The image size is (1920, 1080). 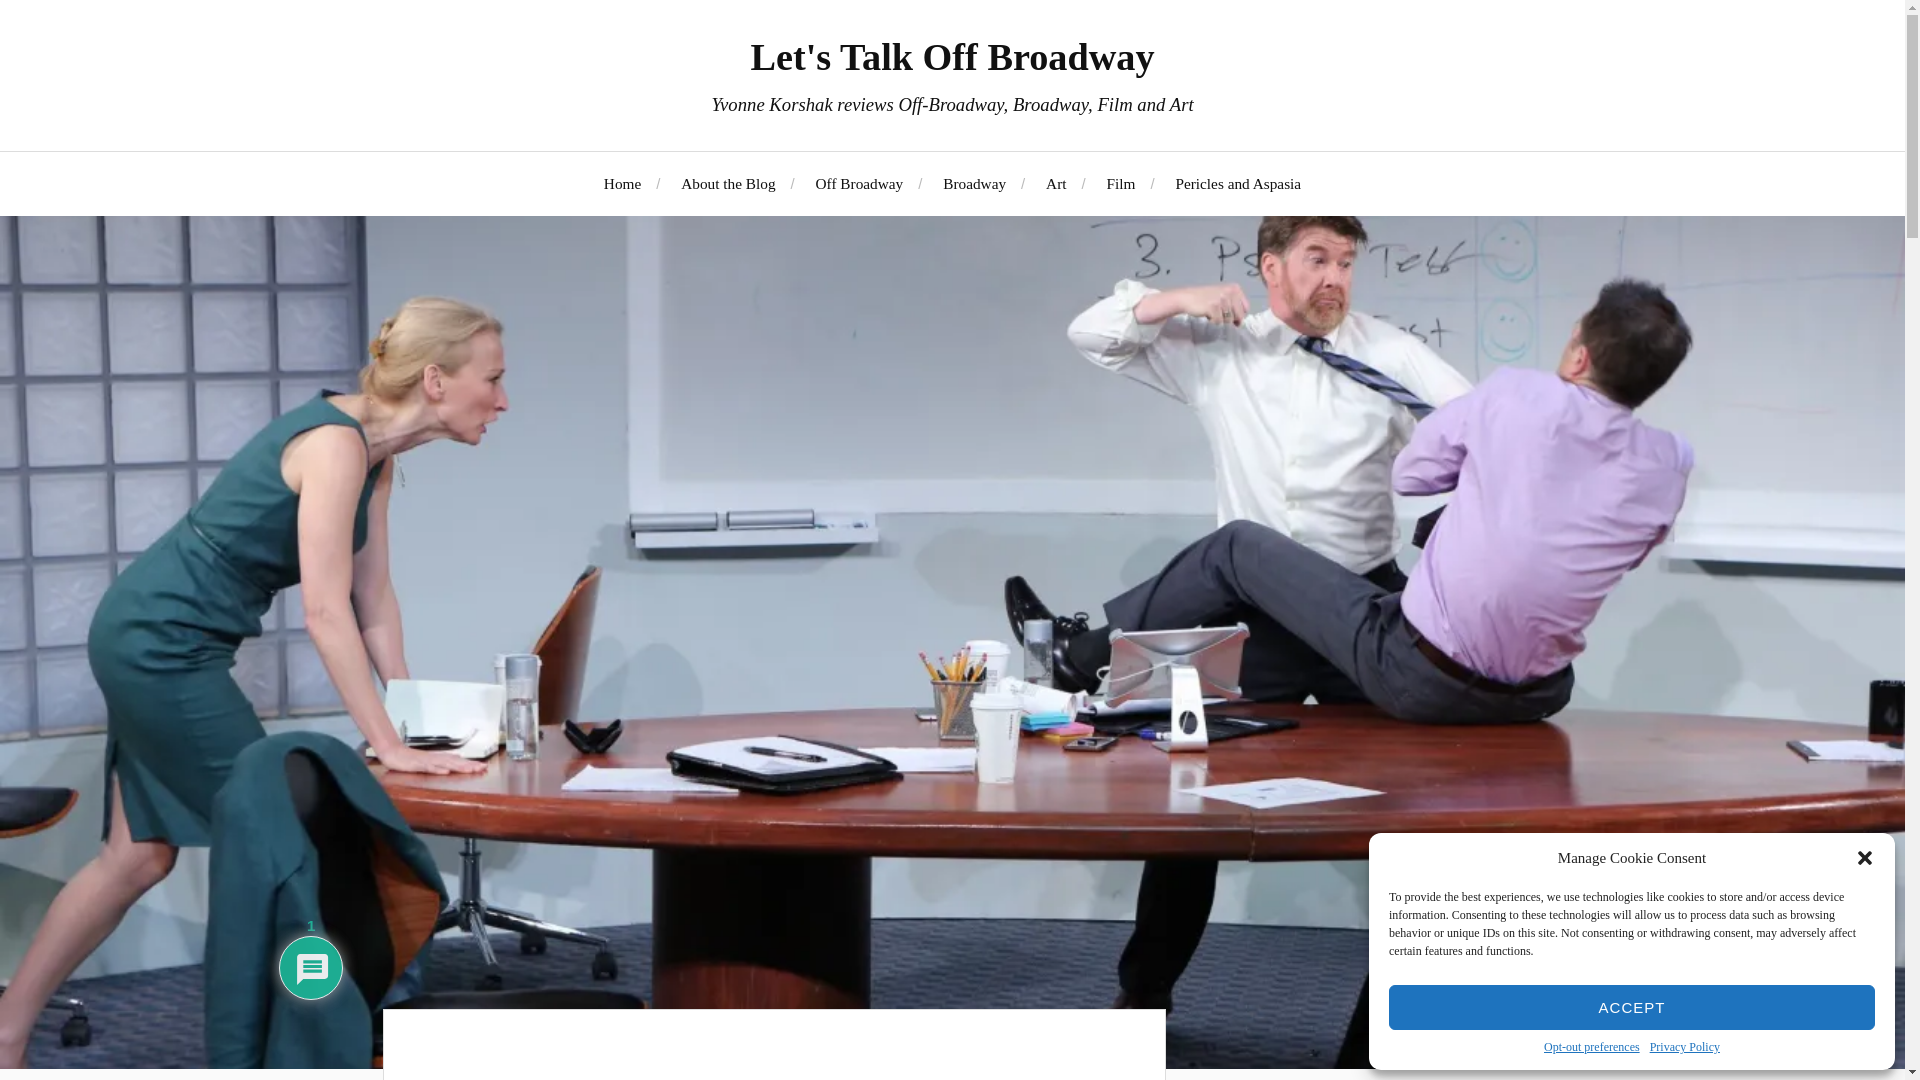 I want to click on Broadway, so click(x=974, y=183).